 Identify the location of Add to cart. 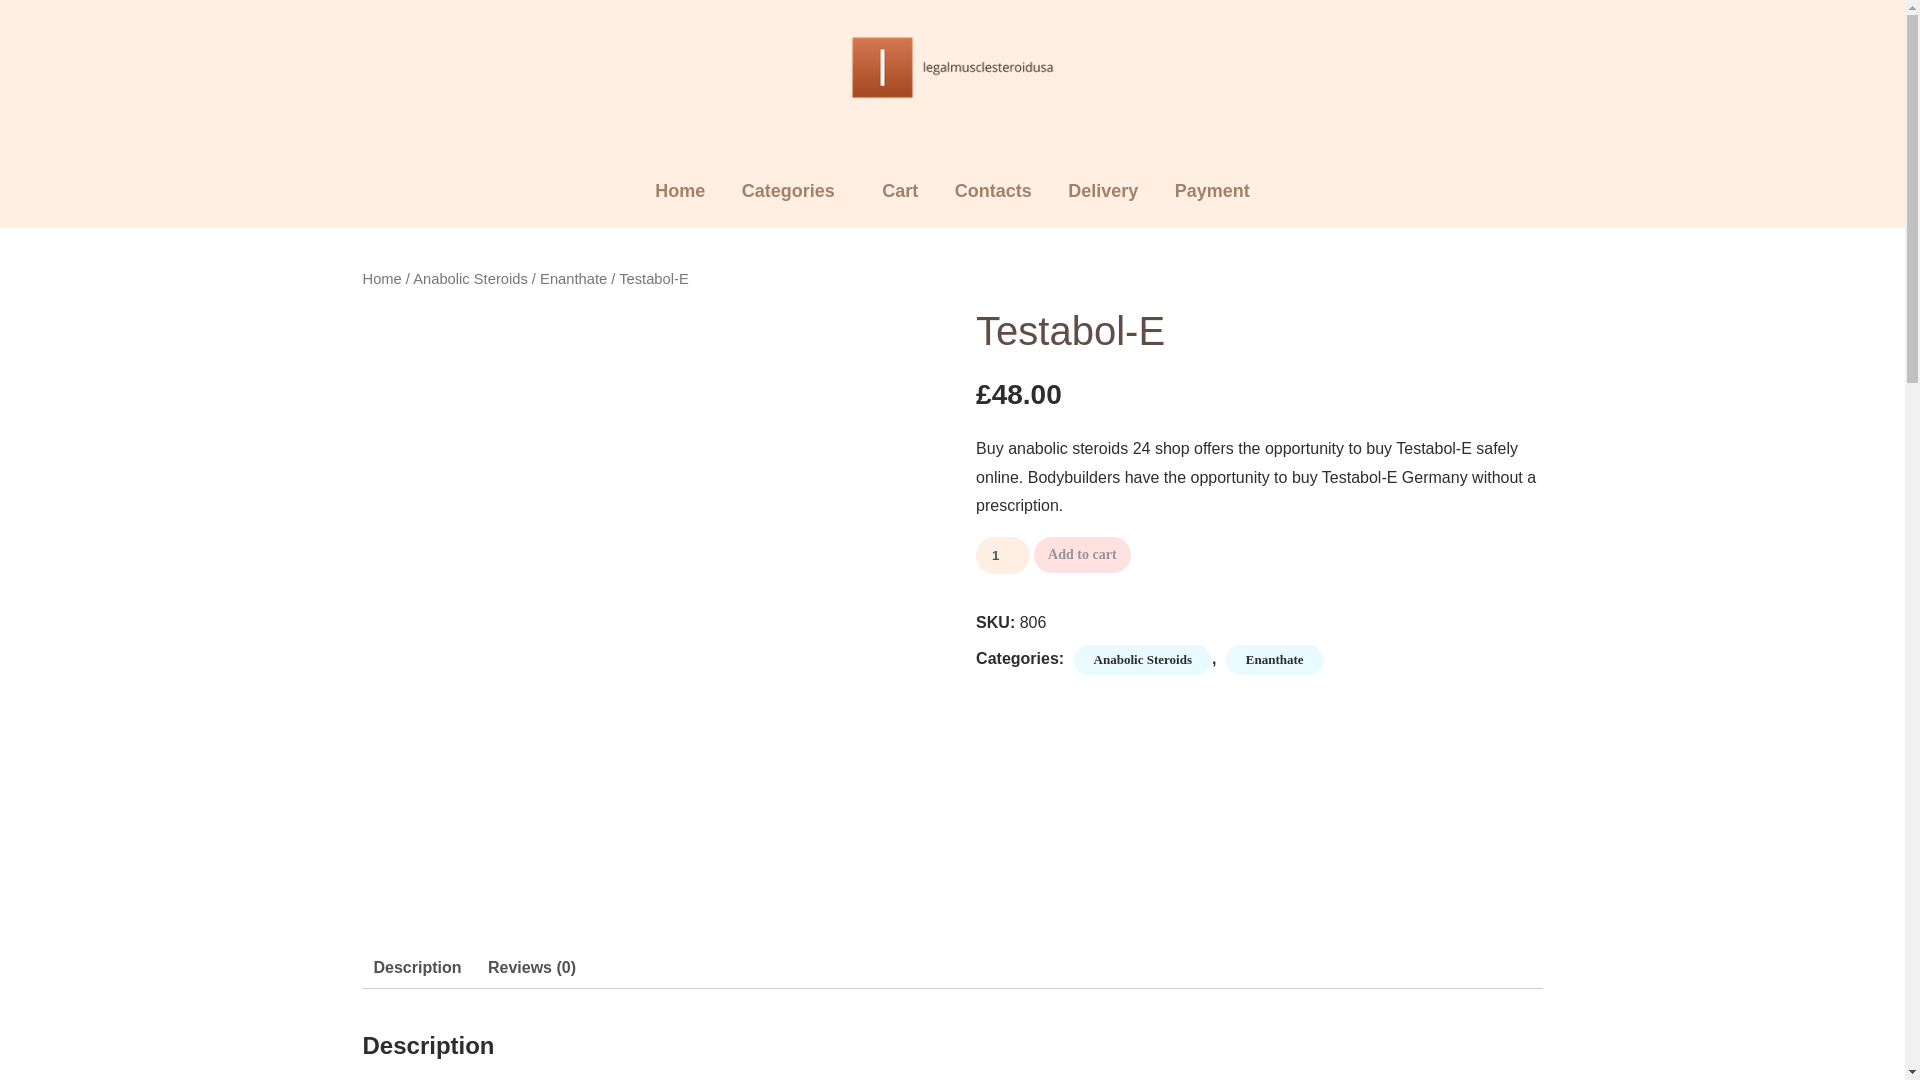
(1082, 554).